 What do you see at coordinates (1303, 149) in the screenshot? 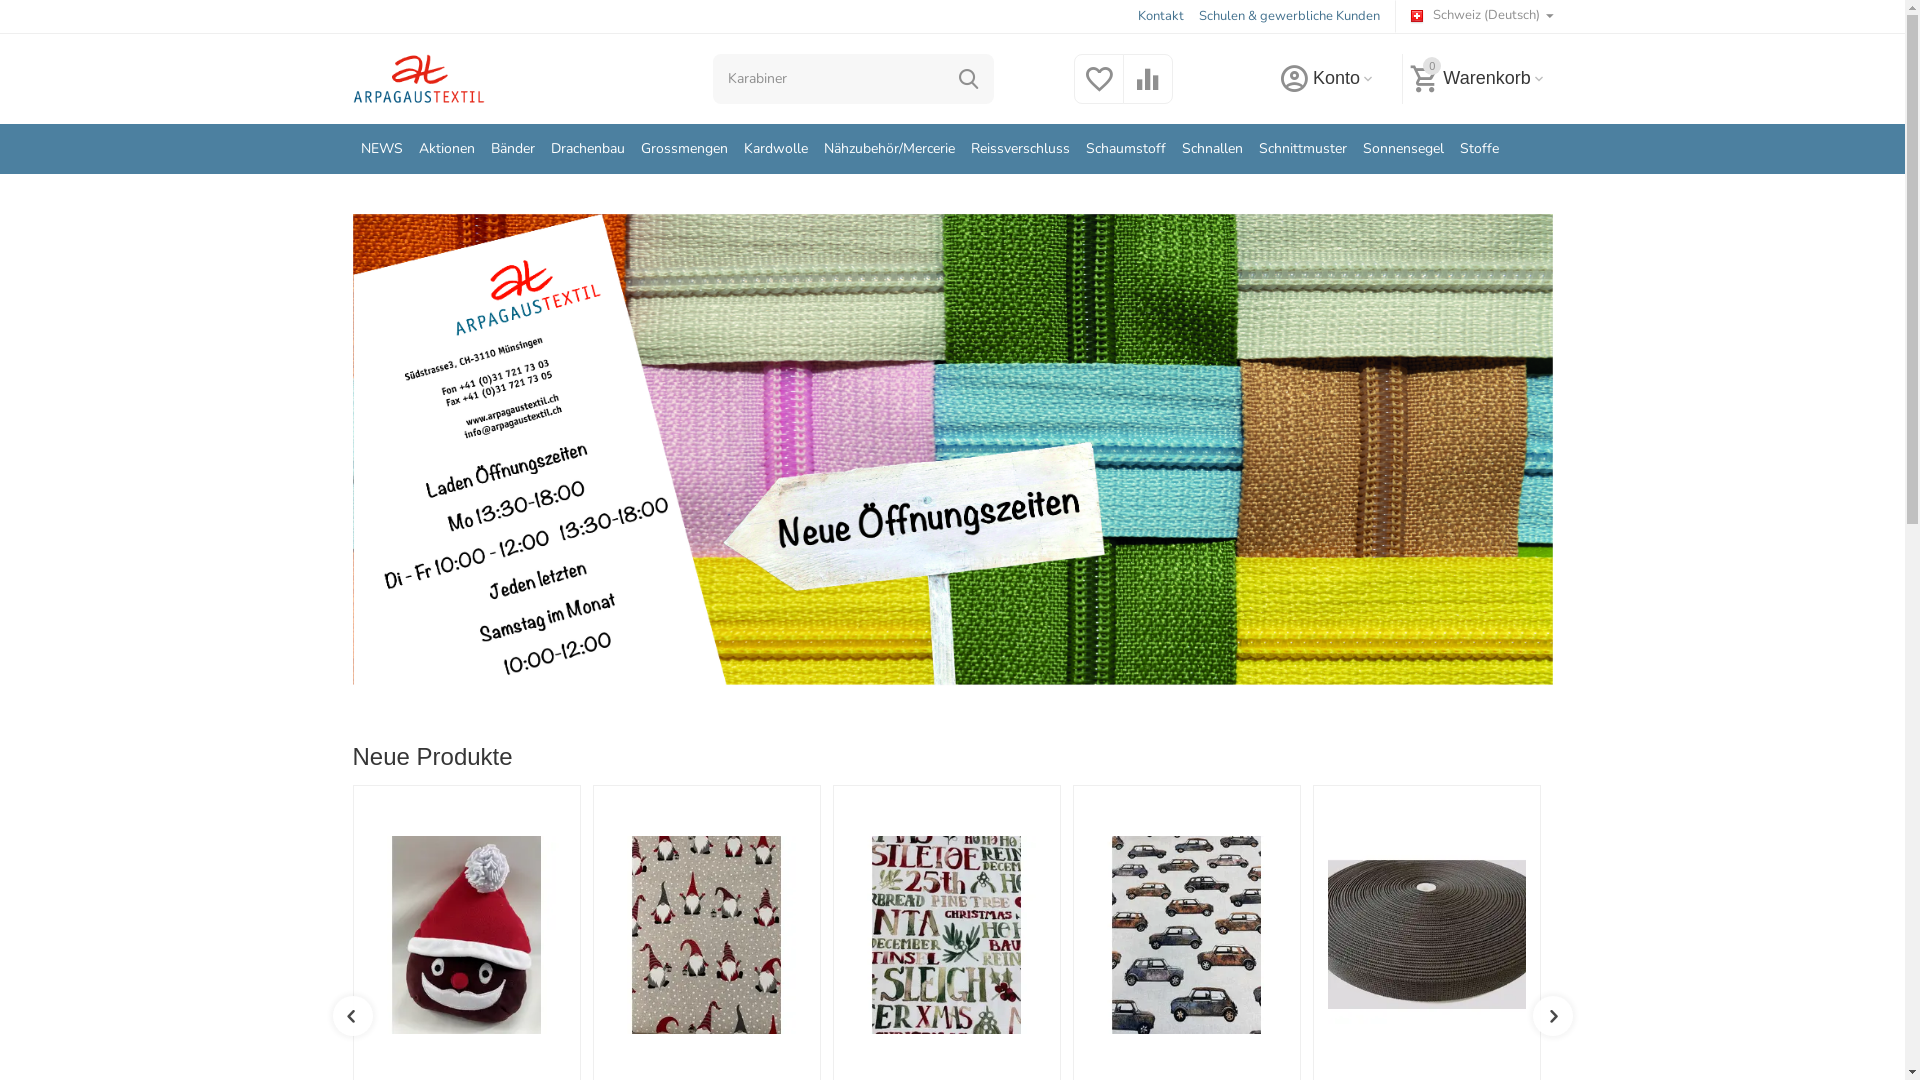
I see `Schnittmuster` at bounding box center [1303, 149].